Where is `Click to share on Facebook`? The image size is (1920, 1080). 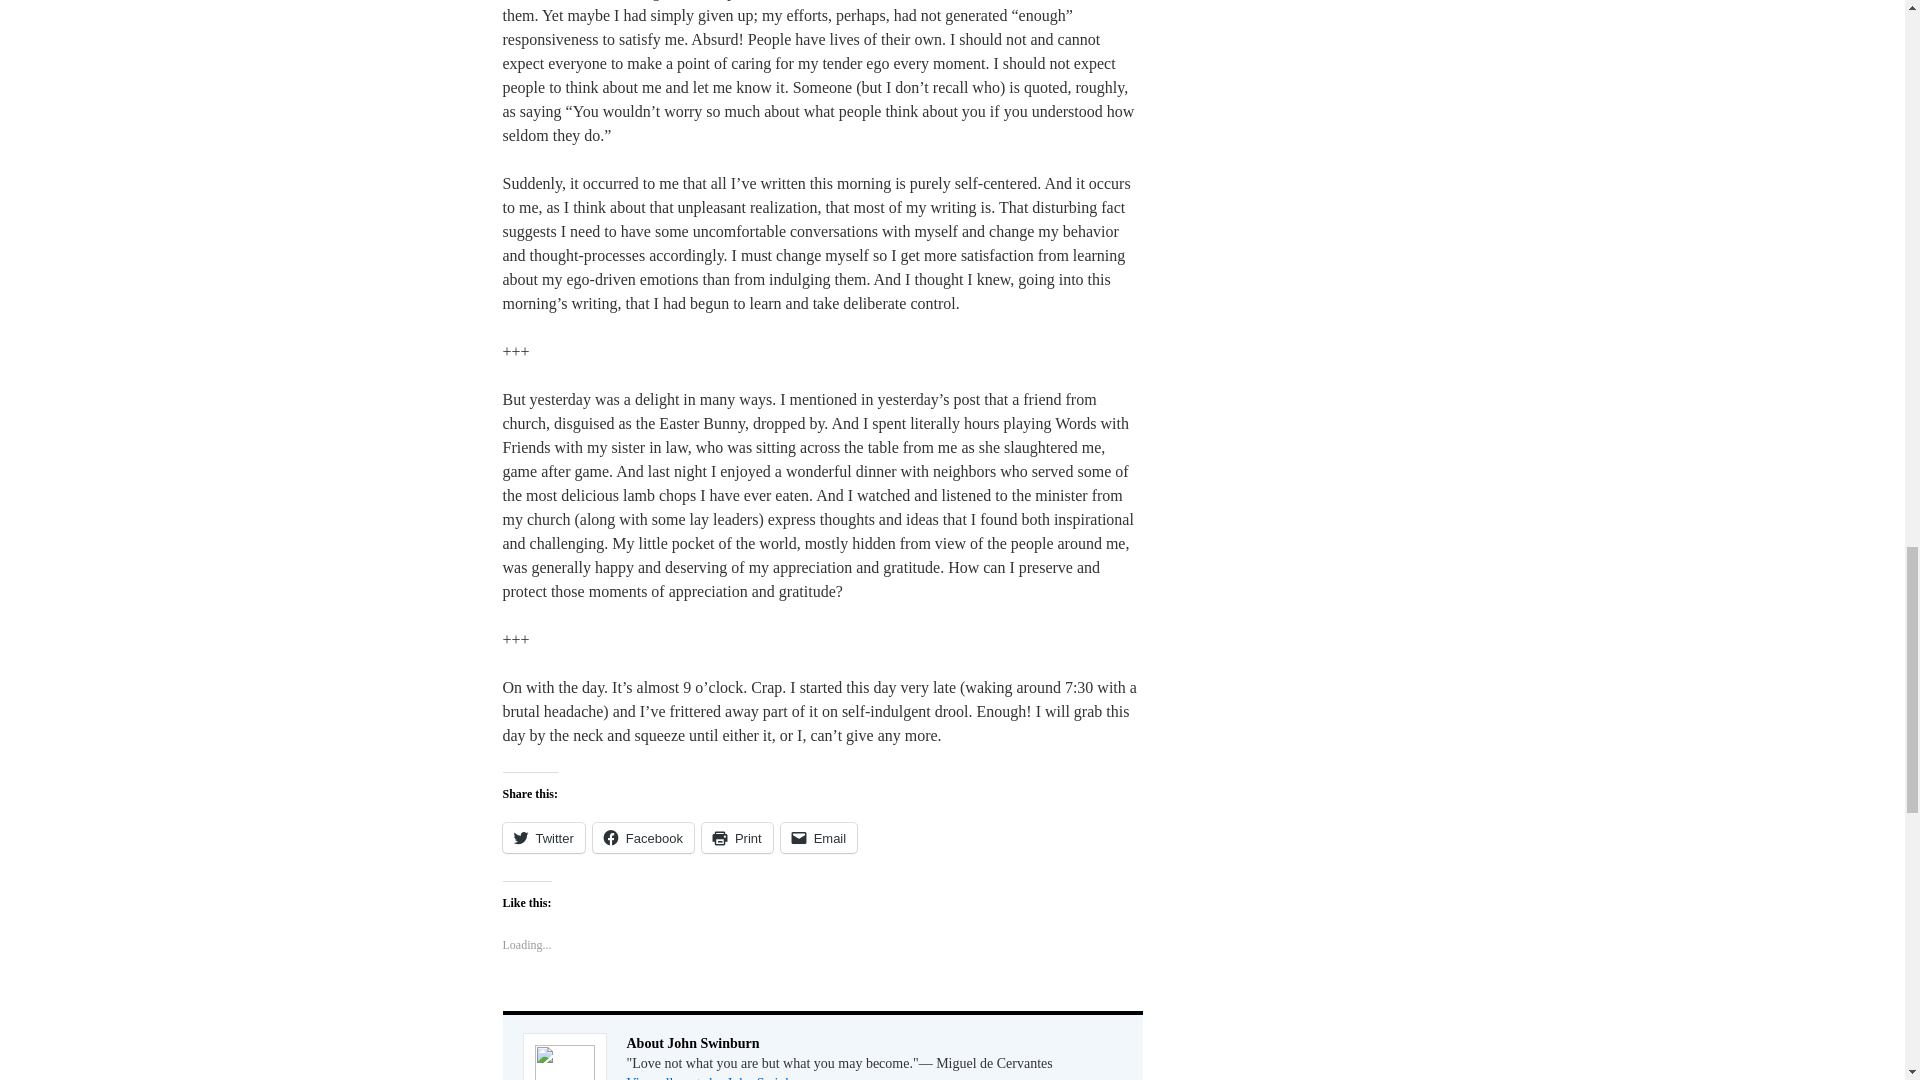
Click to share on Facebook is located at coordinates (643, 838).